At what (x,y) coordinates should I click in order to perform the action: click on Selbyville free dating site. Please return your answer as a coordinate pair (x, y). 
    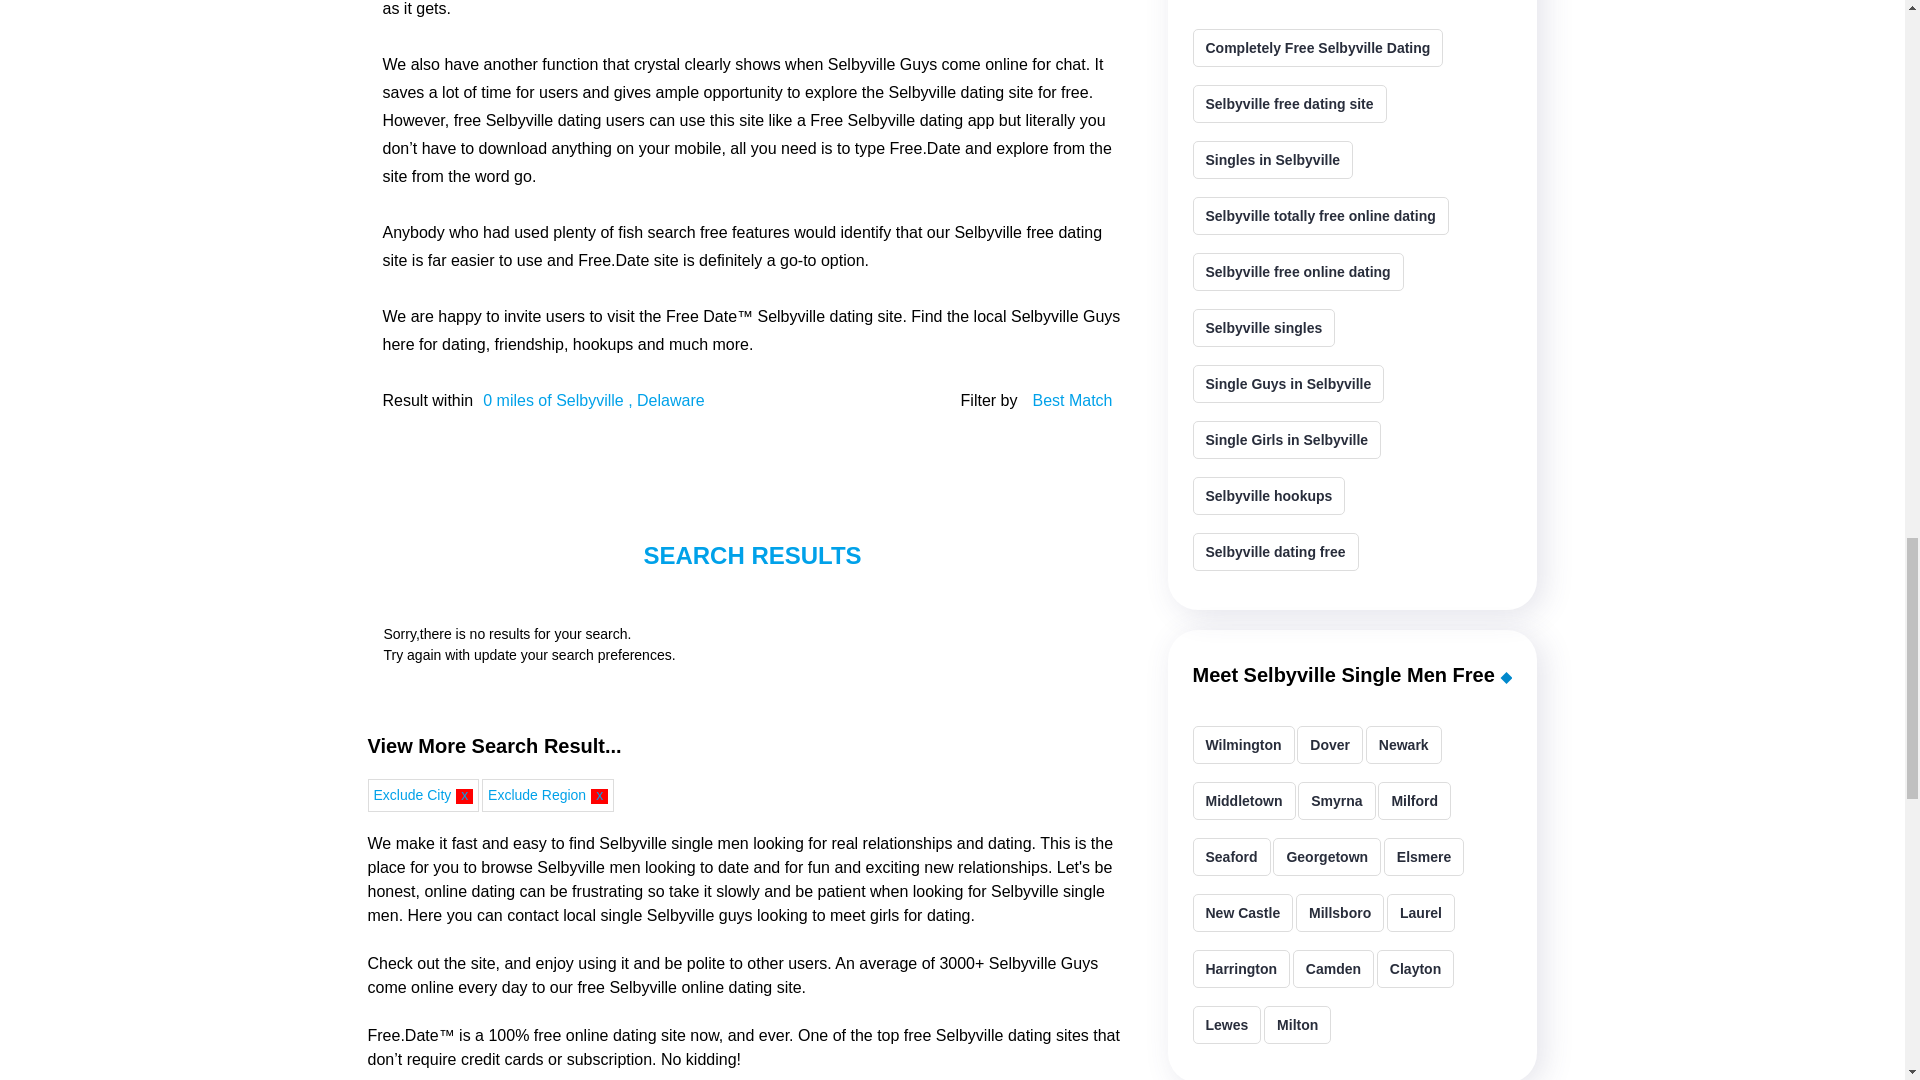
    Looking at the image, I should click on (1289, 104).